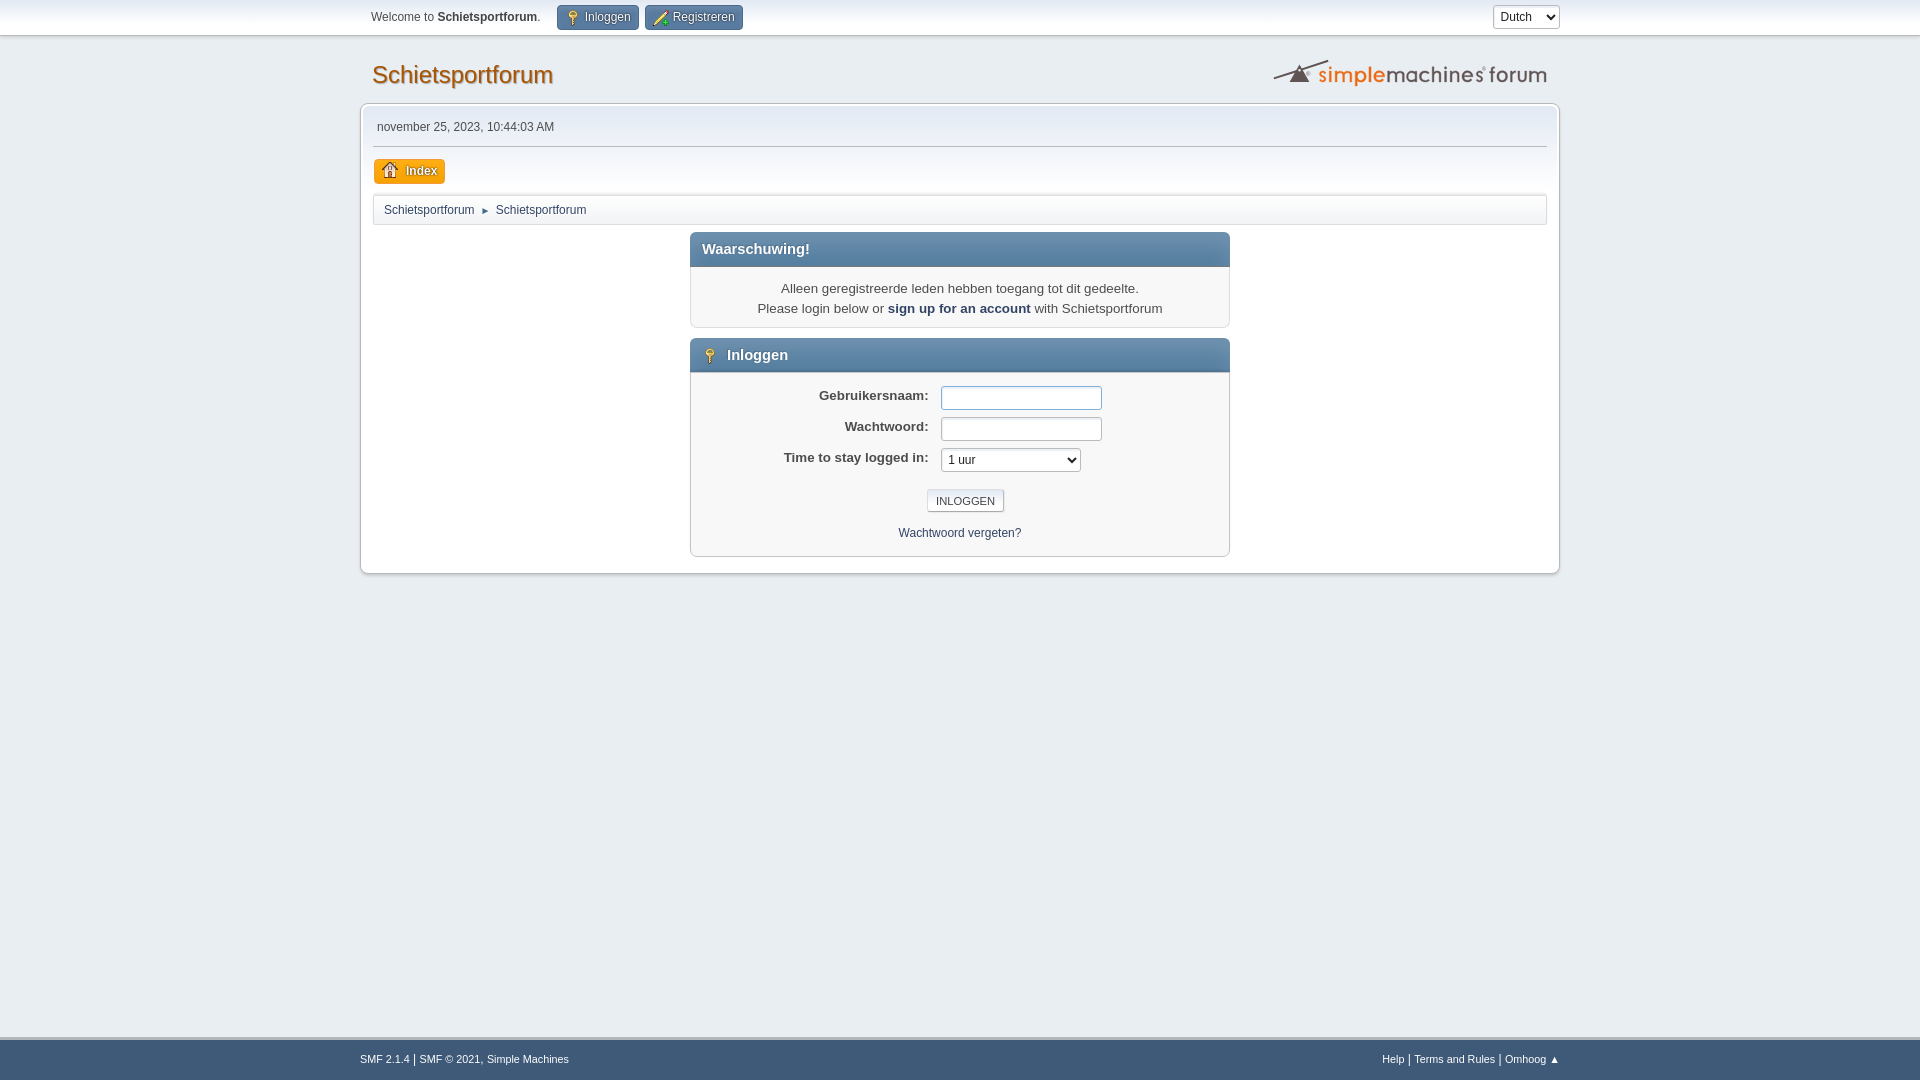  I want to click on Help, so click(1393, 1059).